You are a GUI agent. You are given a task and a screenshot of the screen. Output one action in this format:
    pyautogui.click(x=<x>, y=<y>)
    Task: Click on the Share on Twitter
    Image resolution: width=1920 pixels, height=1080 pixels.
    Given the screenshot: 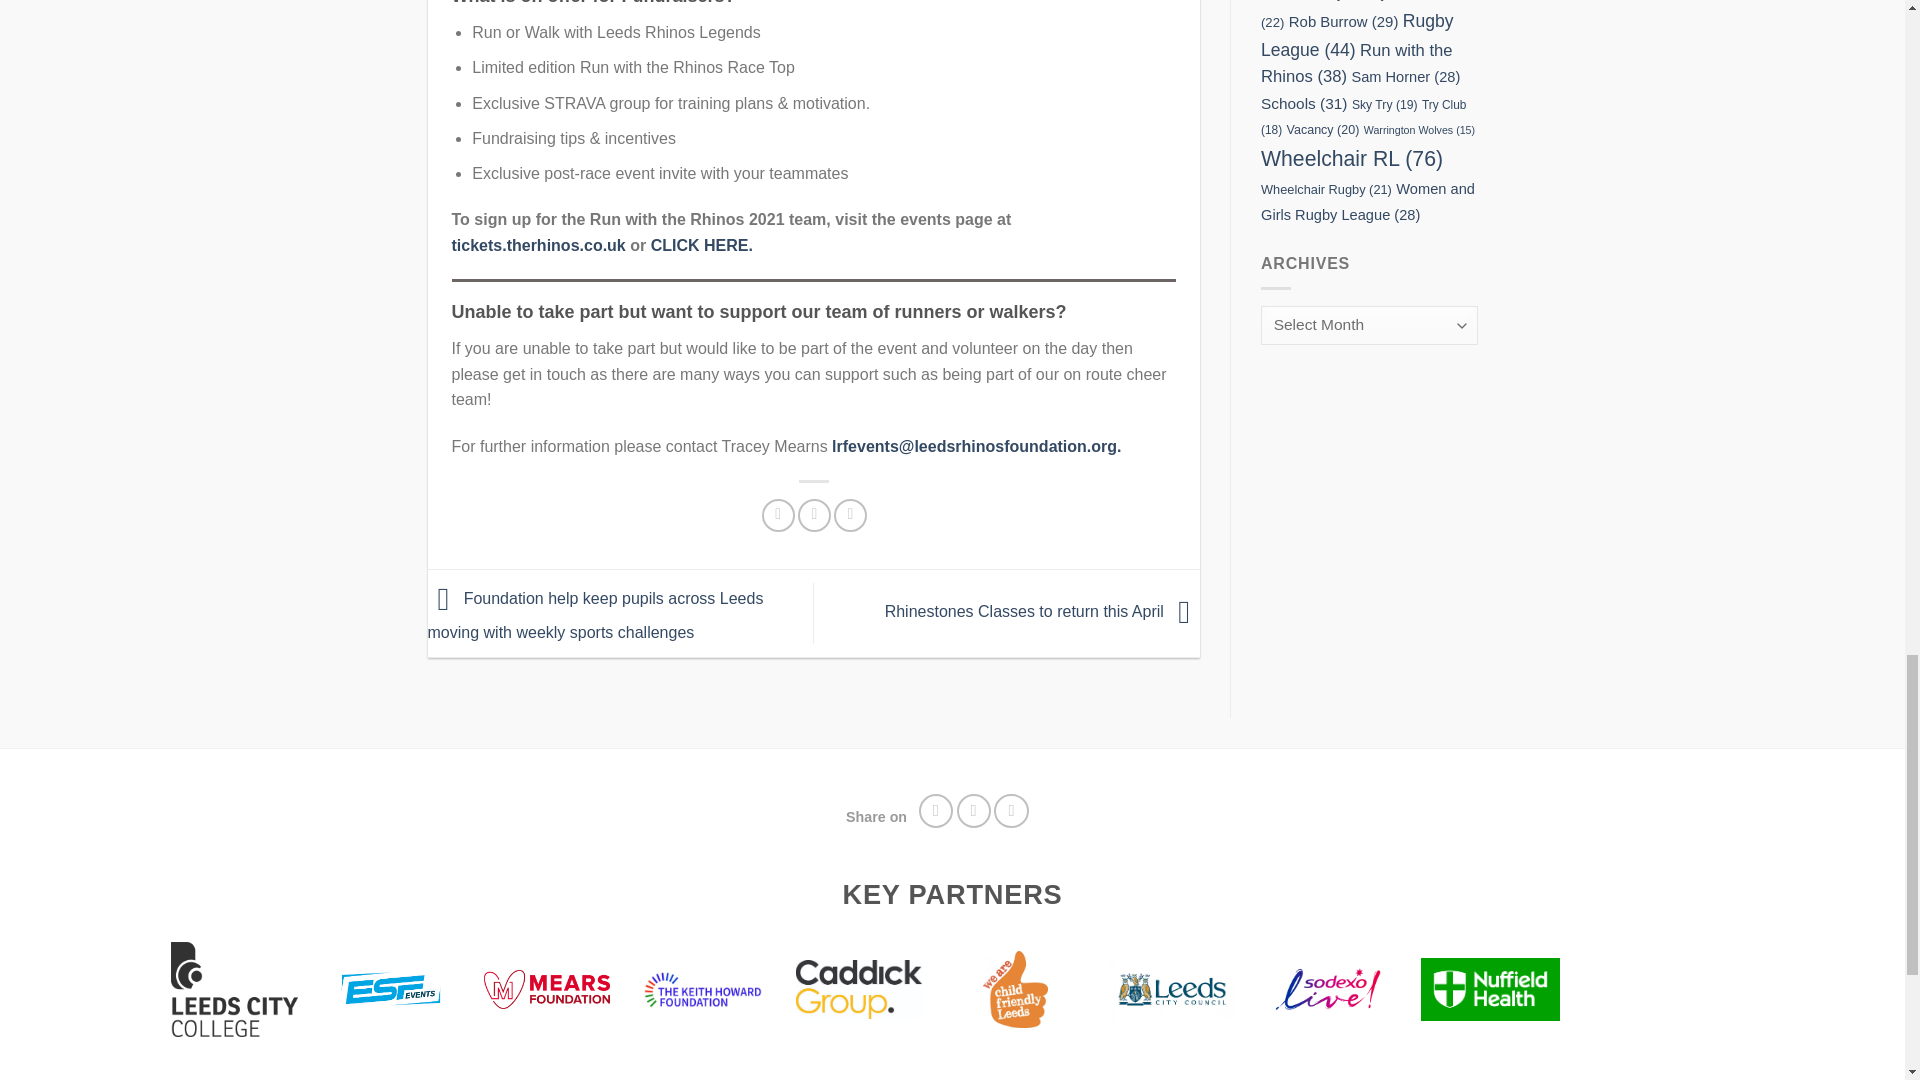 What is the action you would take?
    pyautogui.click(x=974, y=811)
    